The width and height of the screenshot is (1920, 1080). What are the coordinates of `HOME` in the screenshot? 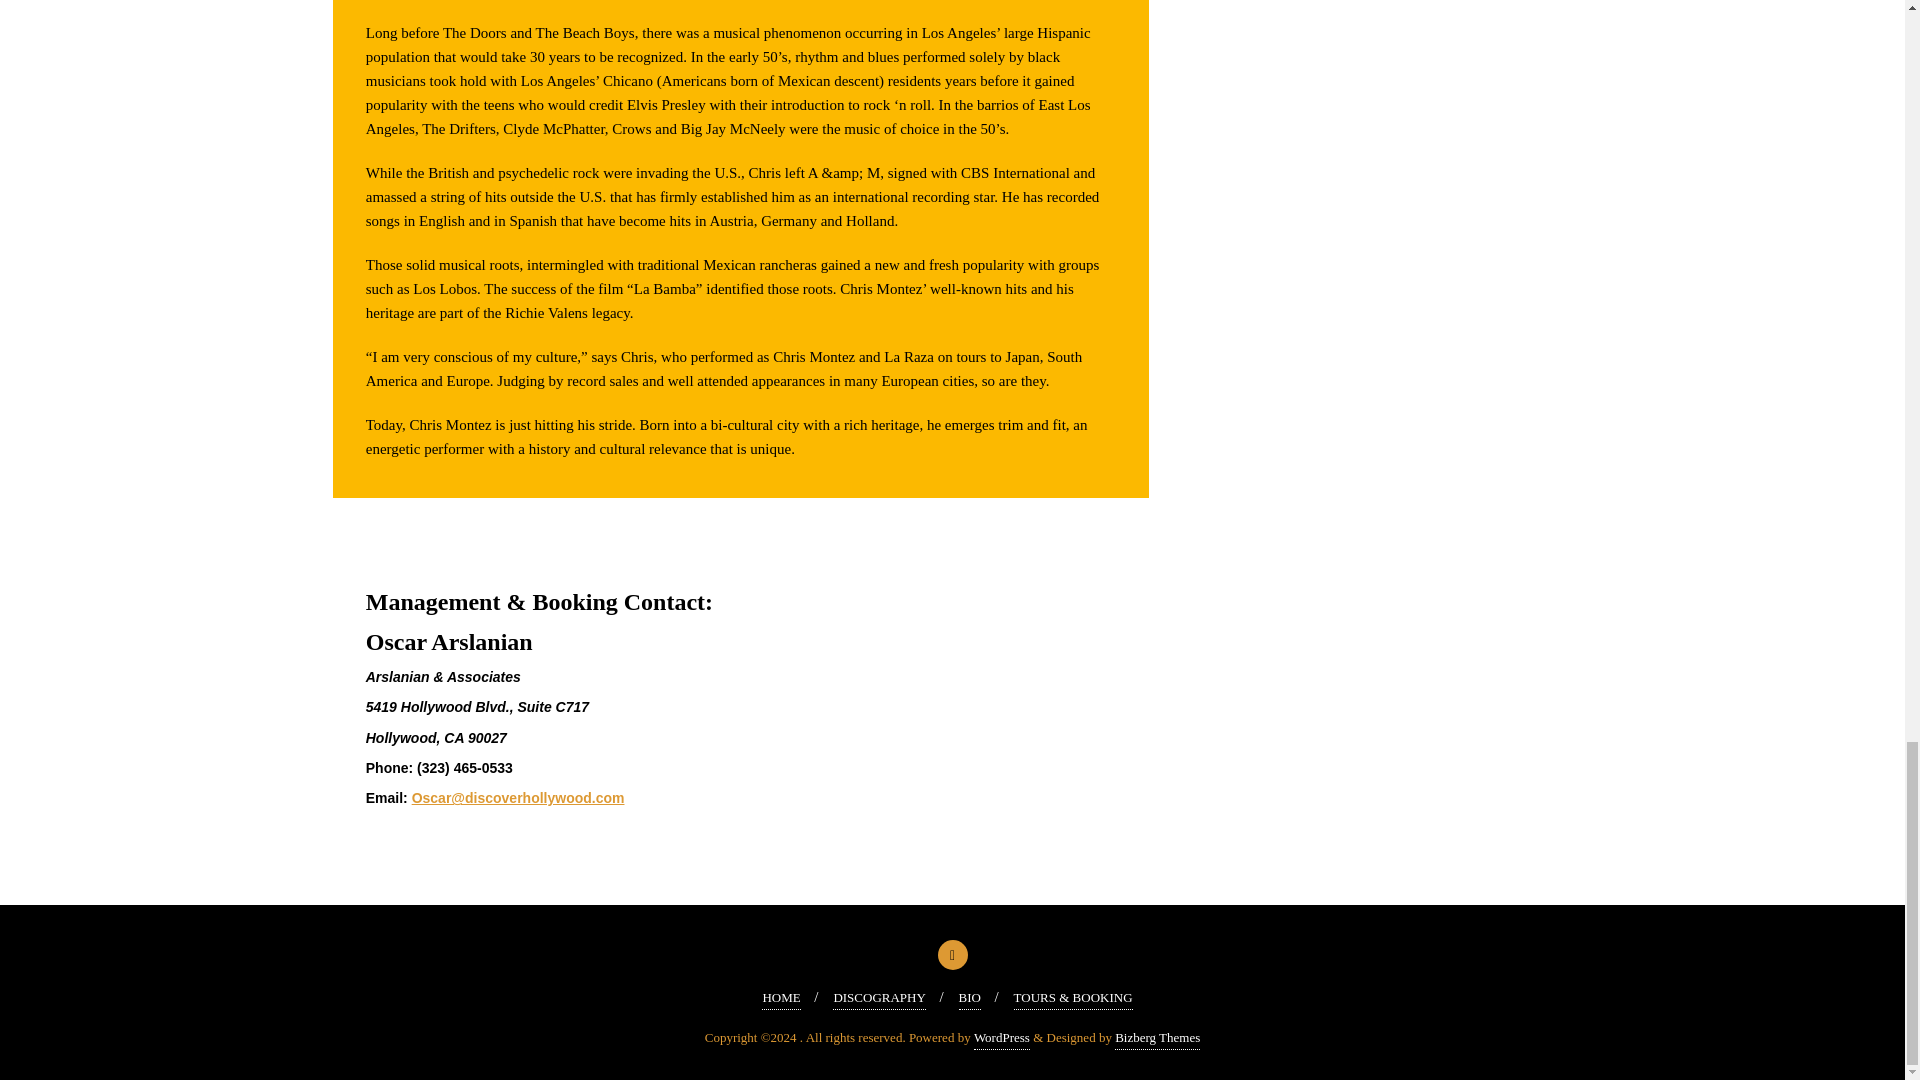 It's located at (781, 998).